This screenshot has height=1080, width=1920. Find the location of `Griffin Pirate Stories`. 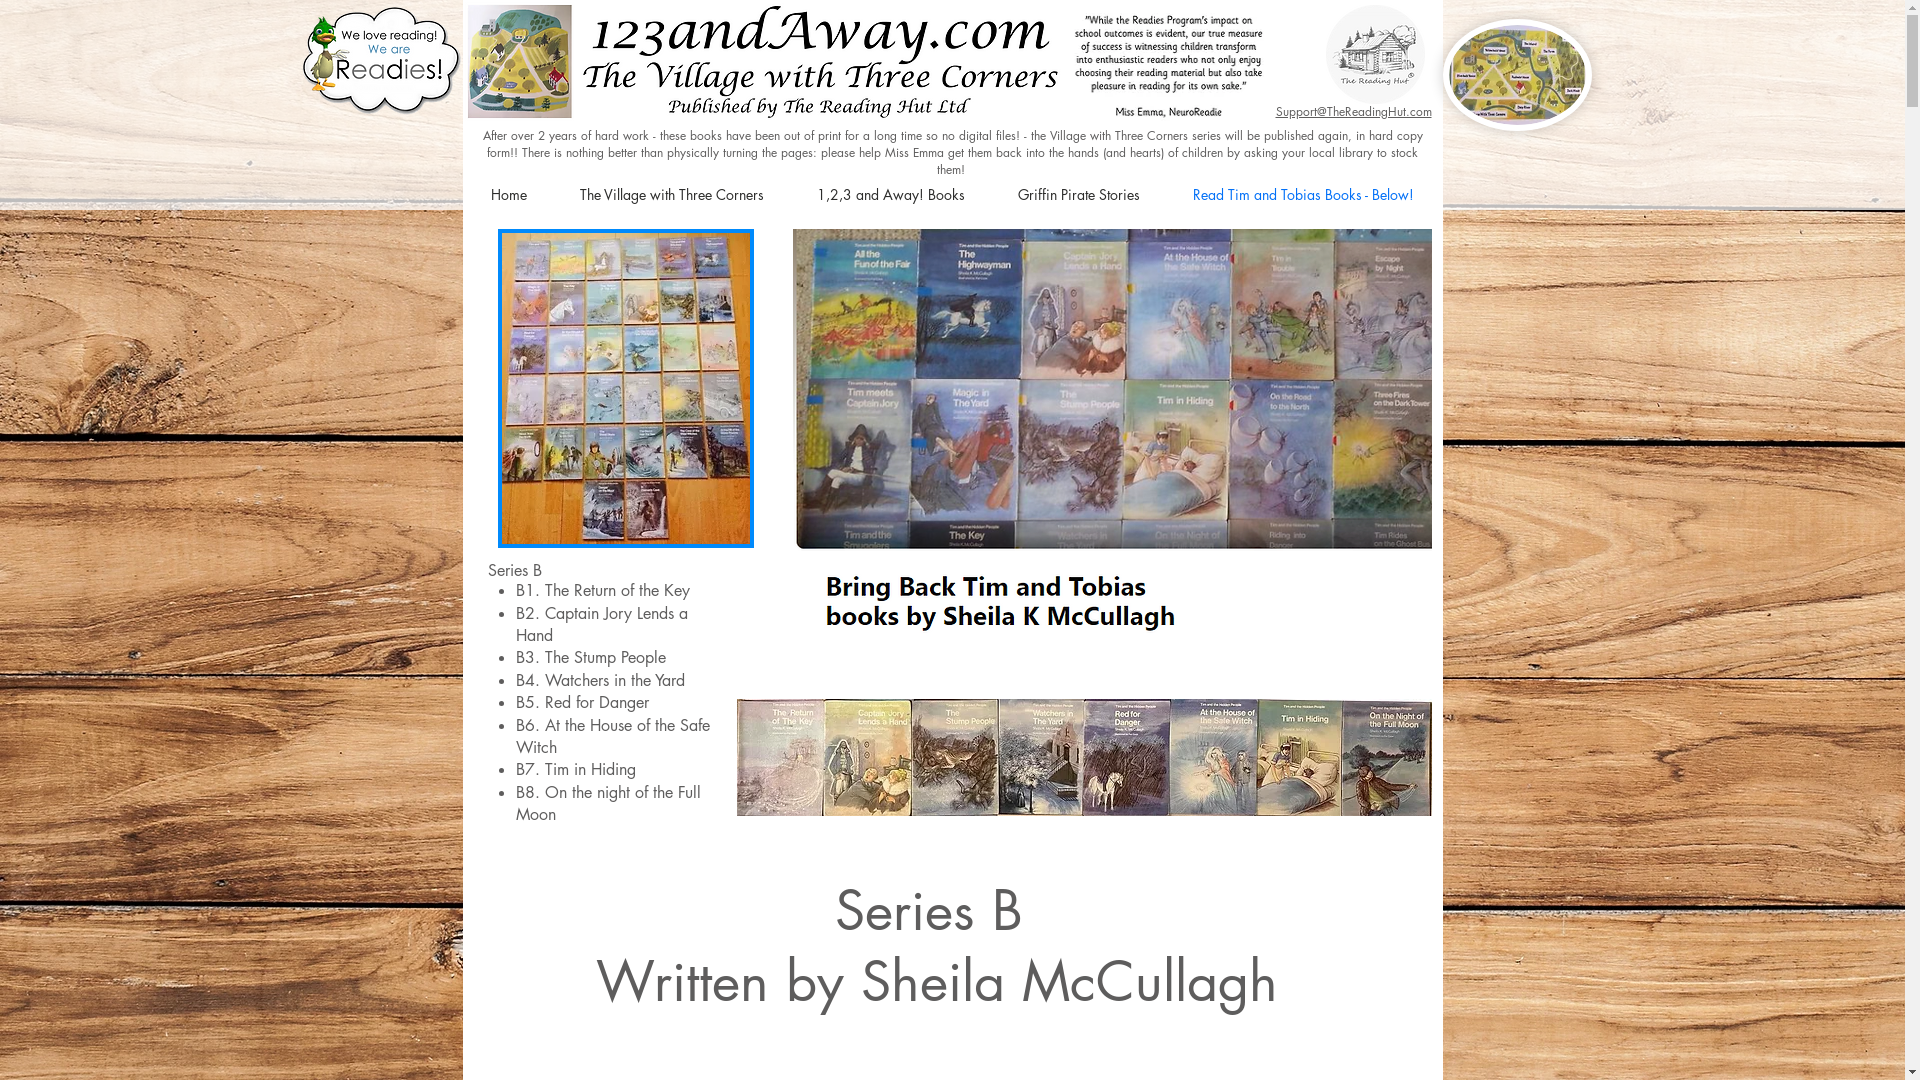

Griffin Pirate Stories is located at coordinates (1080, 195).